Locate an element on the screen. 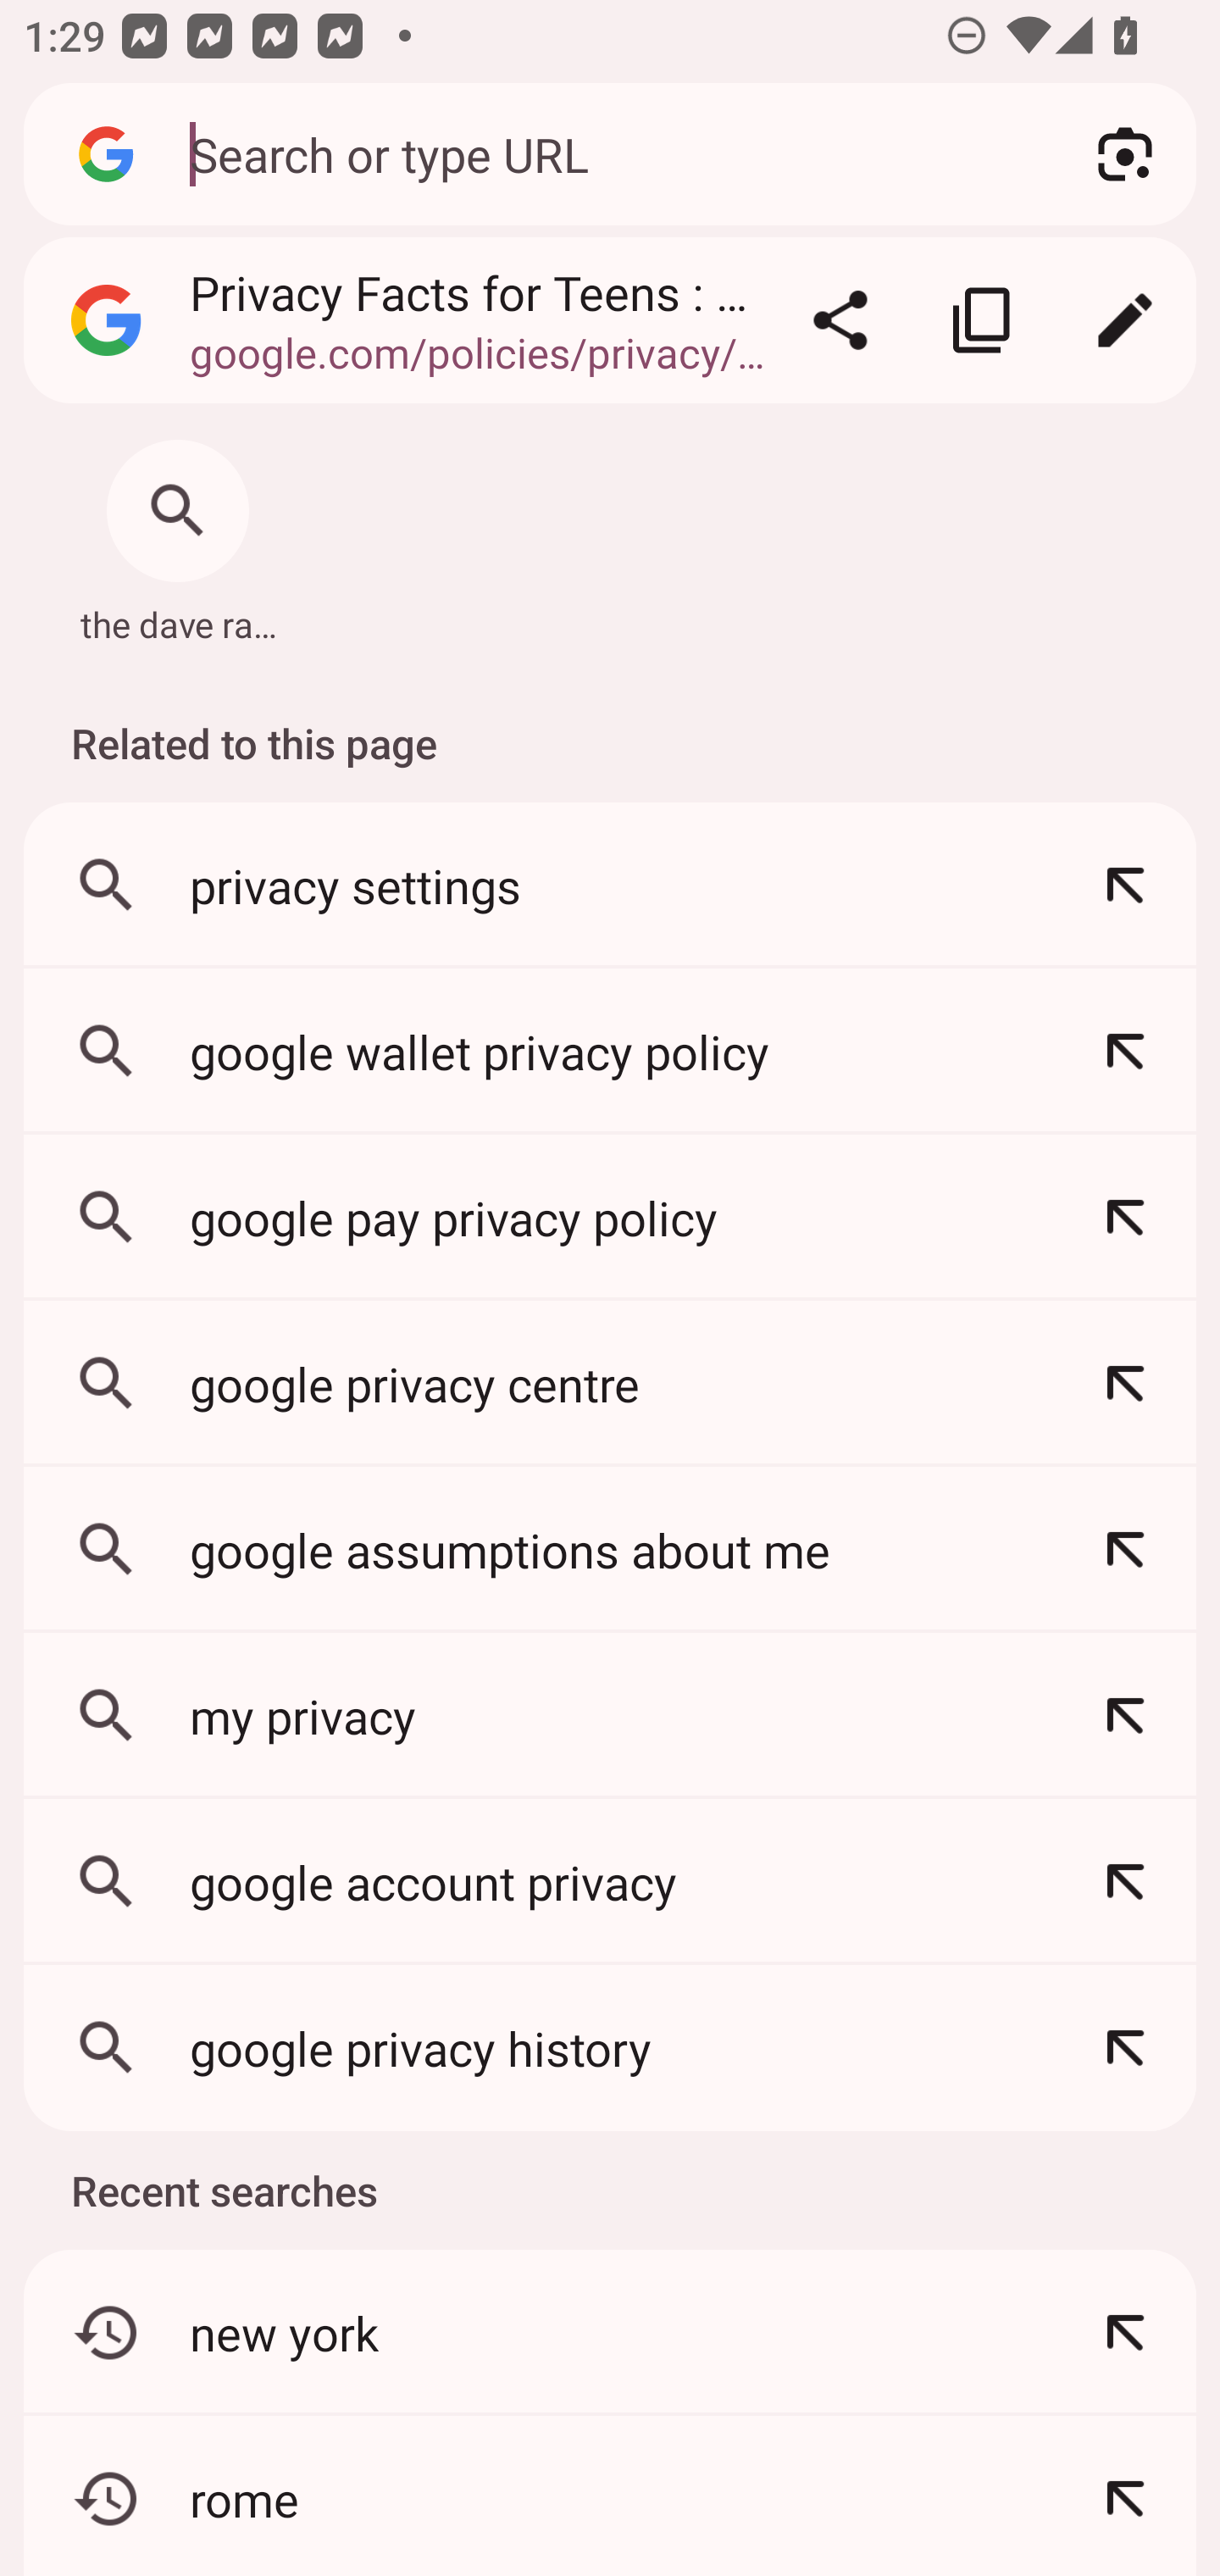 This screenshot has width=1220, height=2576. Refine: google privacy centre is located at coordinates (1125, 1383).